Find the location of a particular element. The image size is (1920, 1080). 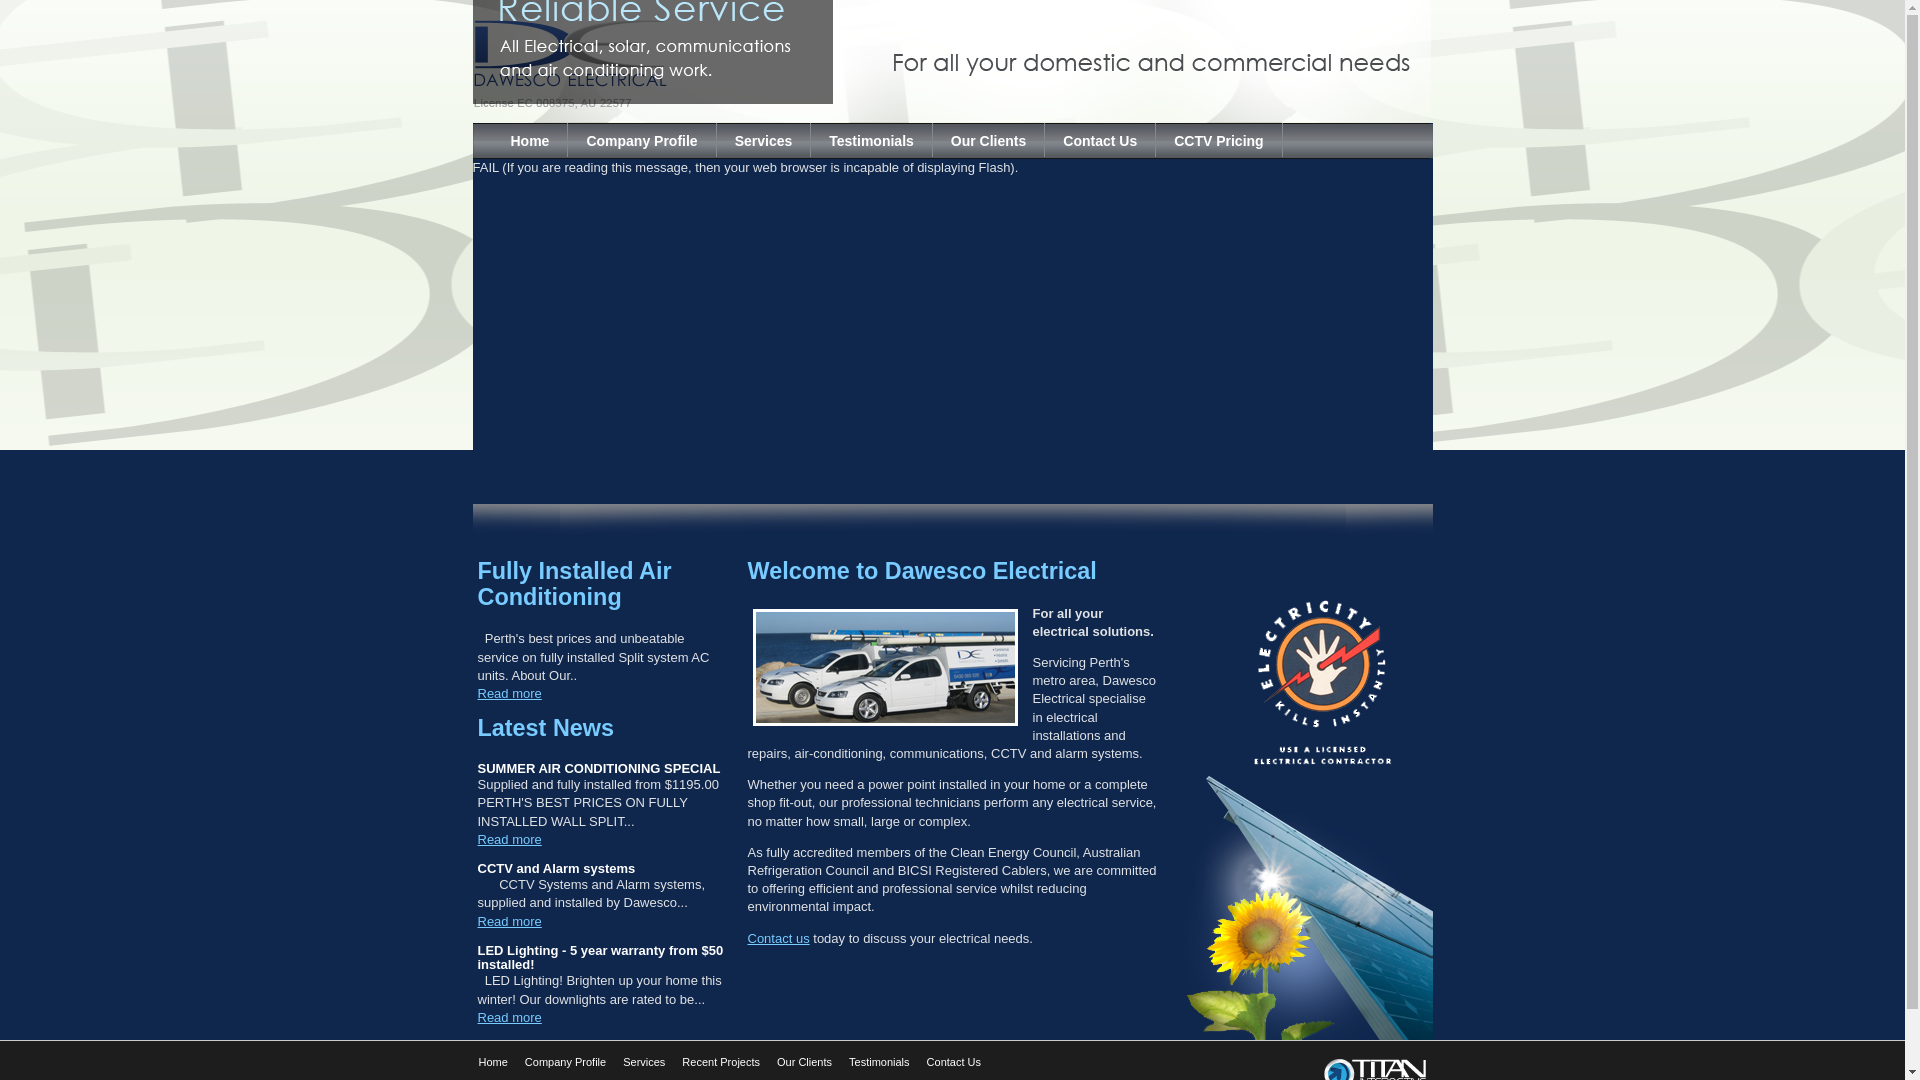

Contact Us is located at coordinates (1100, 140).